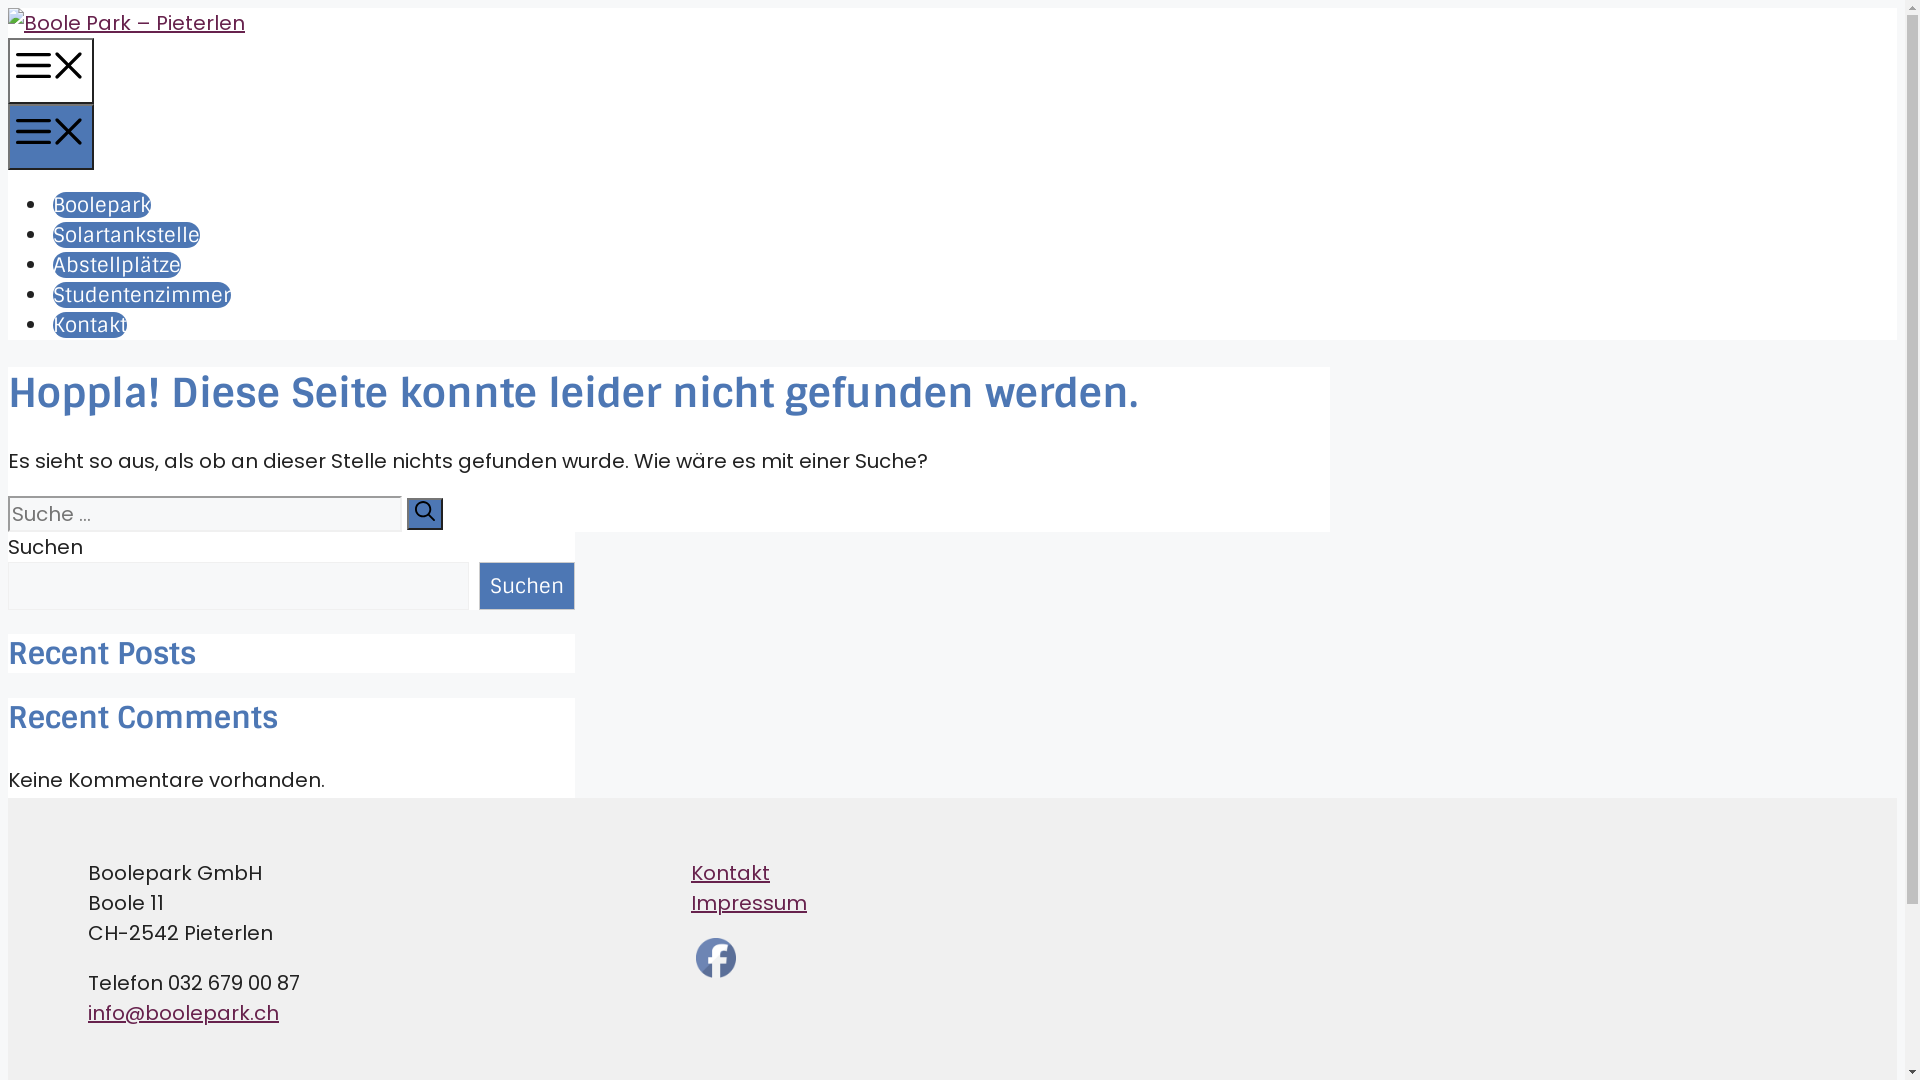 This screenshot has width=1920, height=1080. Describe the element at coordinates (205, 514) in the screenshot. I see `Suche nach:` at that location.